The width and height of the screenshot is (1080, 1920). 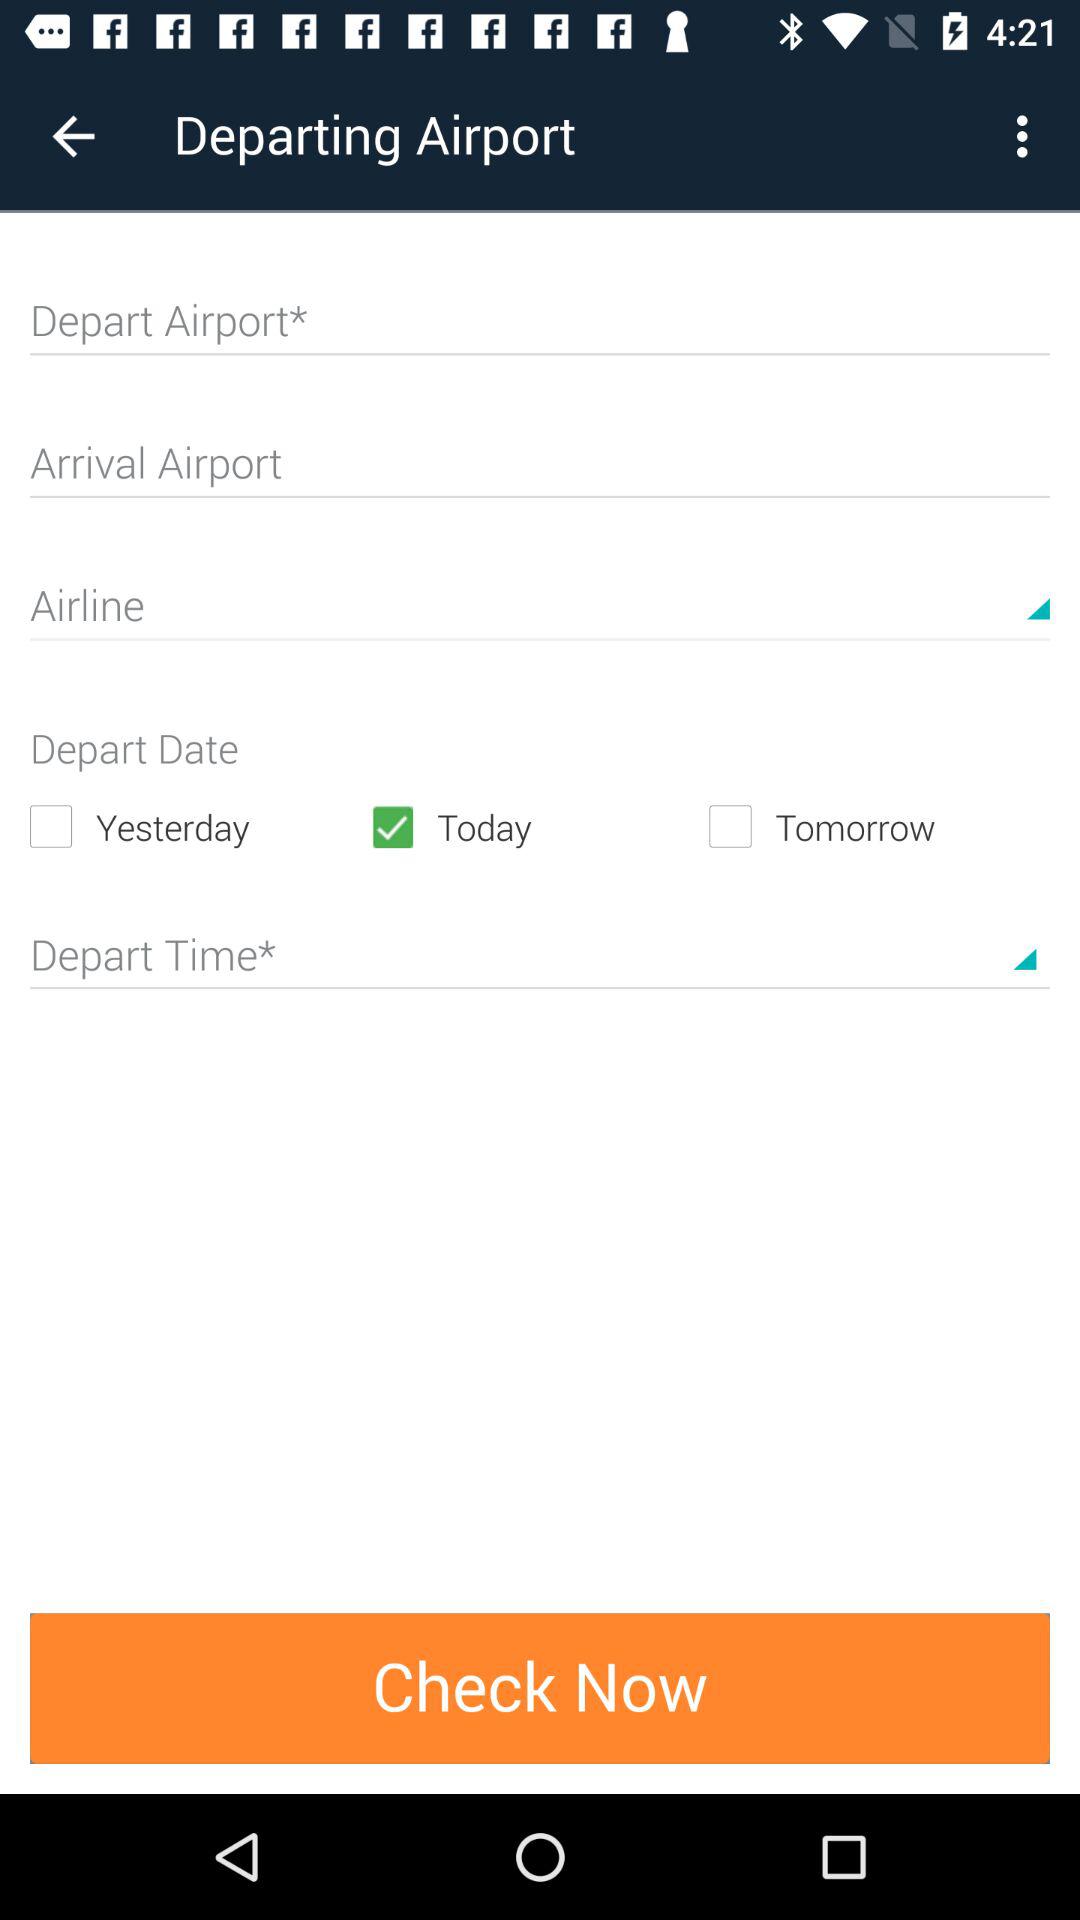 I want to click on click on arrival airport, so click(x=540, y=472).